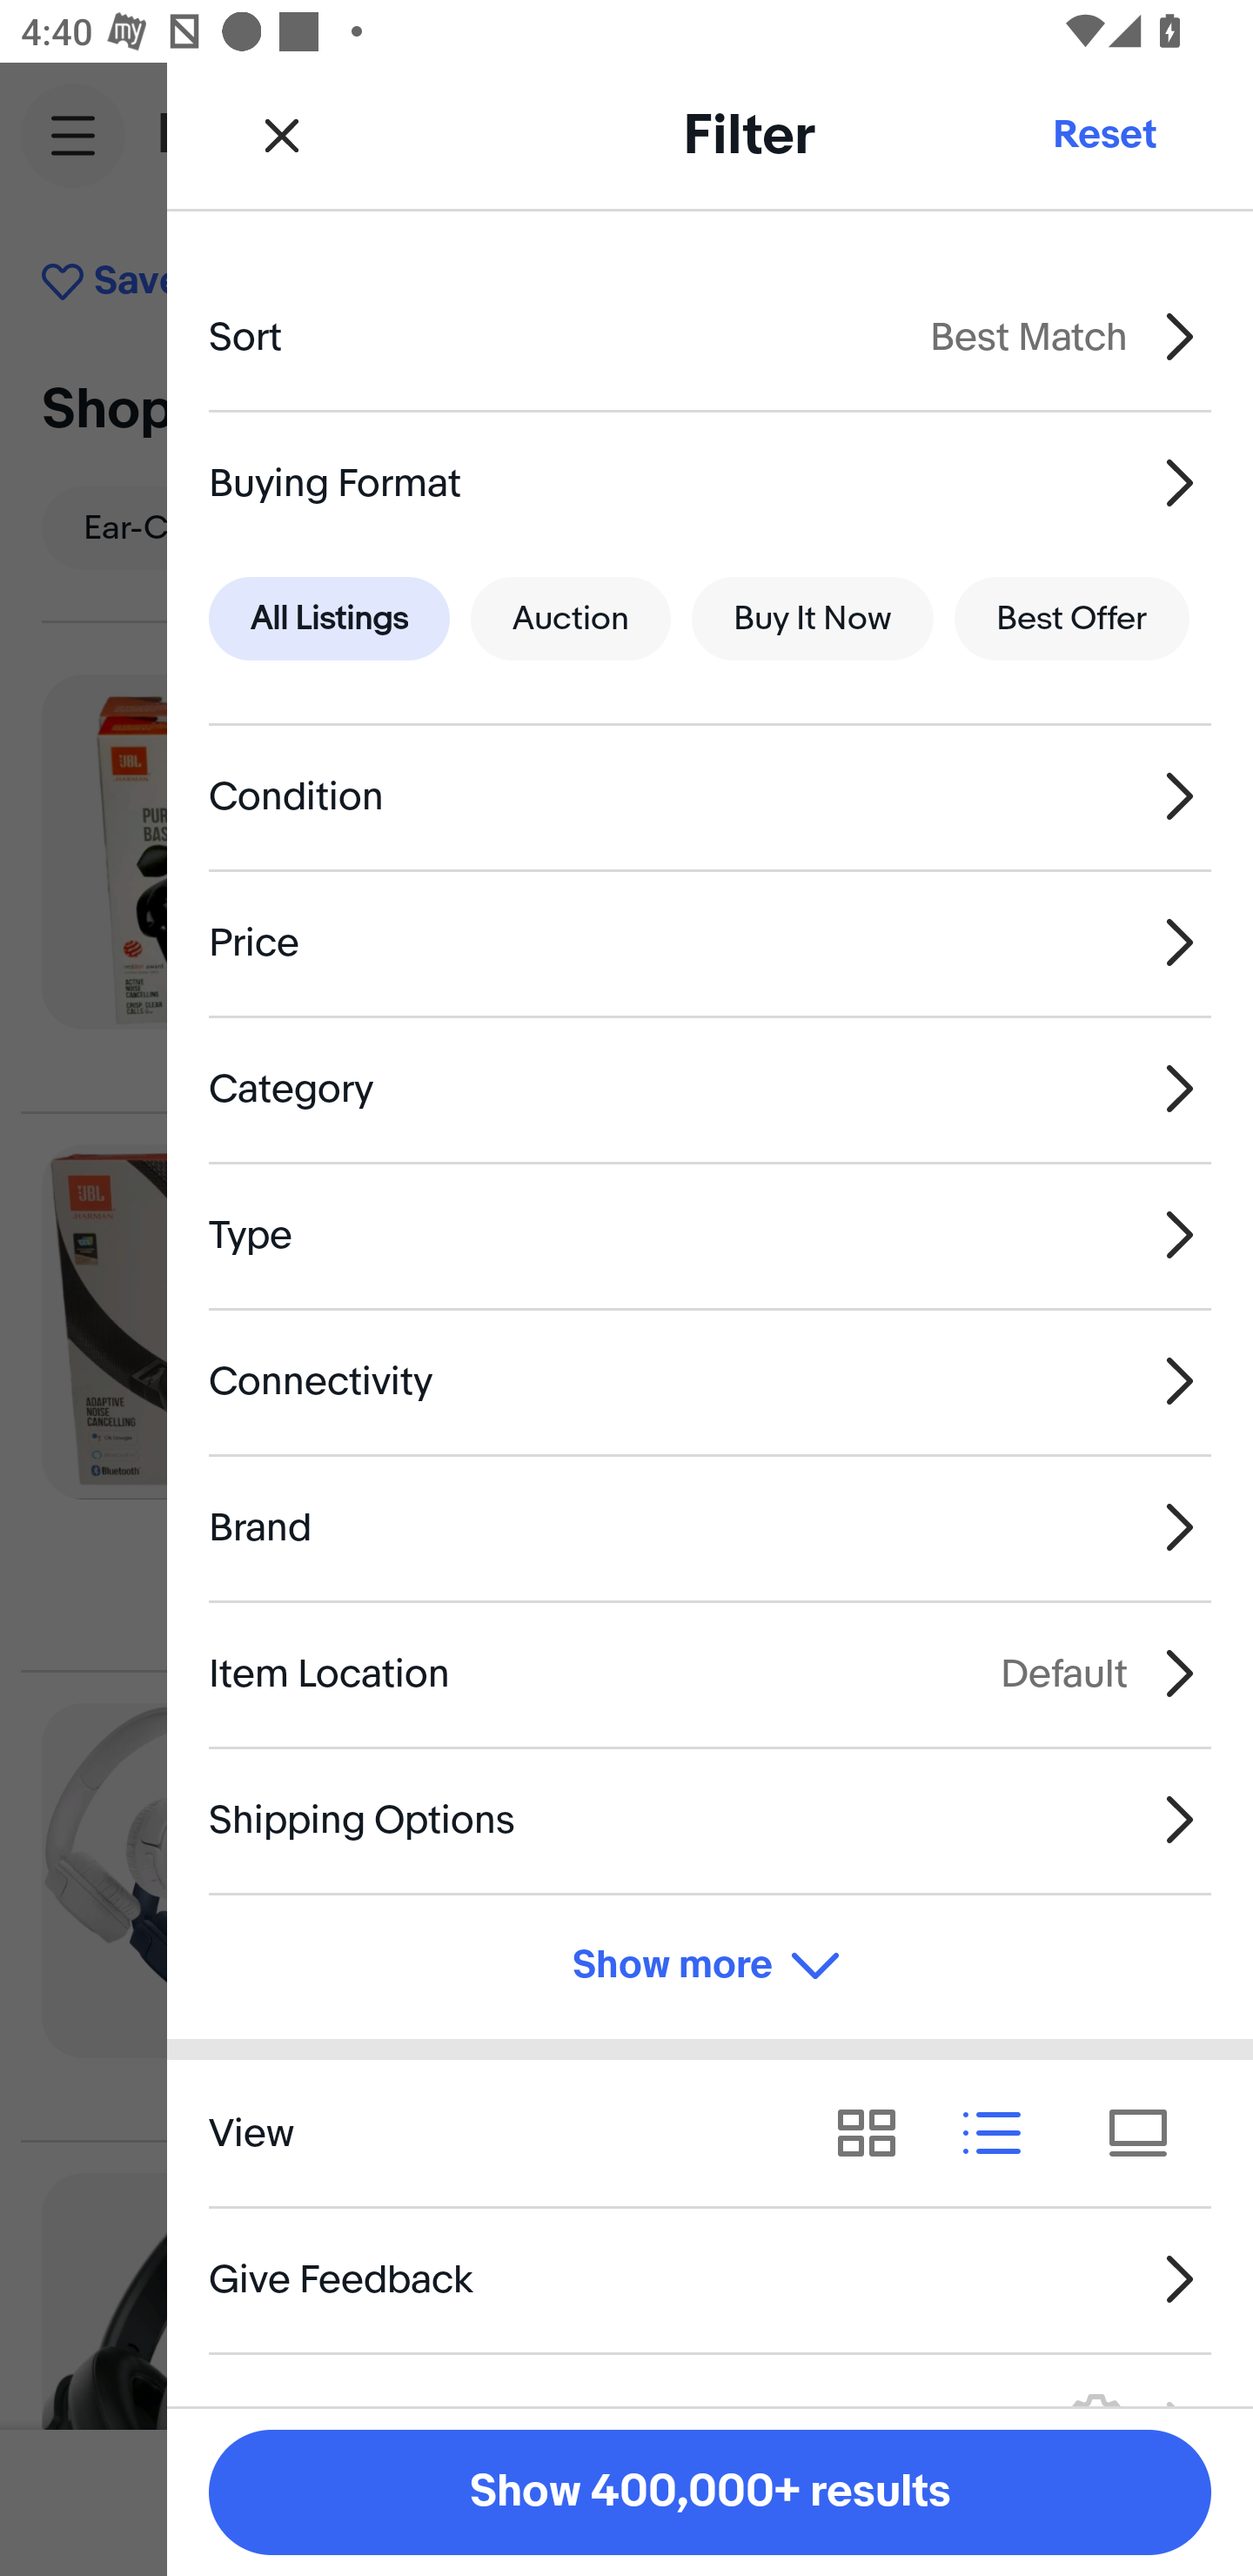 Image resolution: width=1253 pixels, height=2576 pixels. Describe the element at coordinates (710, 482) in the screenshot. I see `Buying Format` at that location.